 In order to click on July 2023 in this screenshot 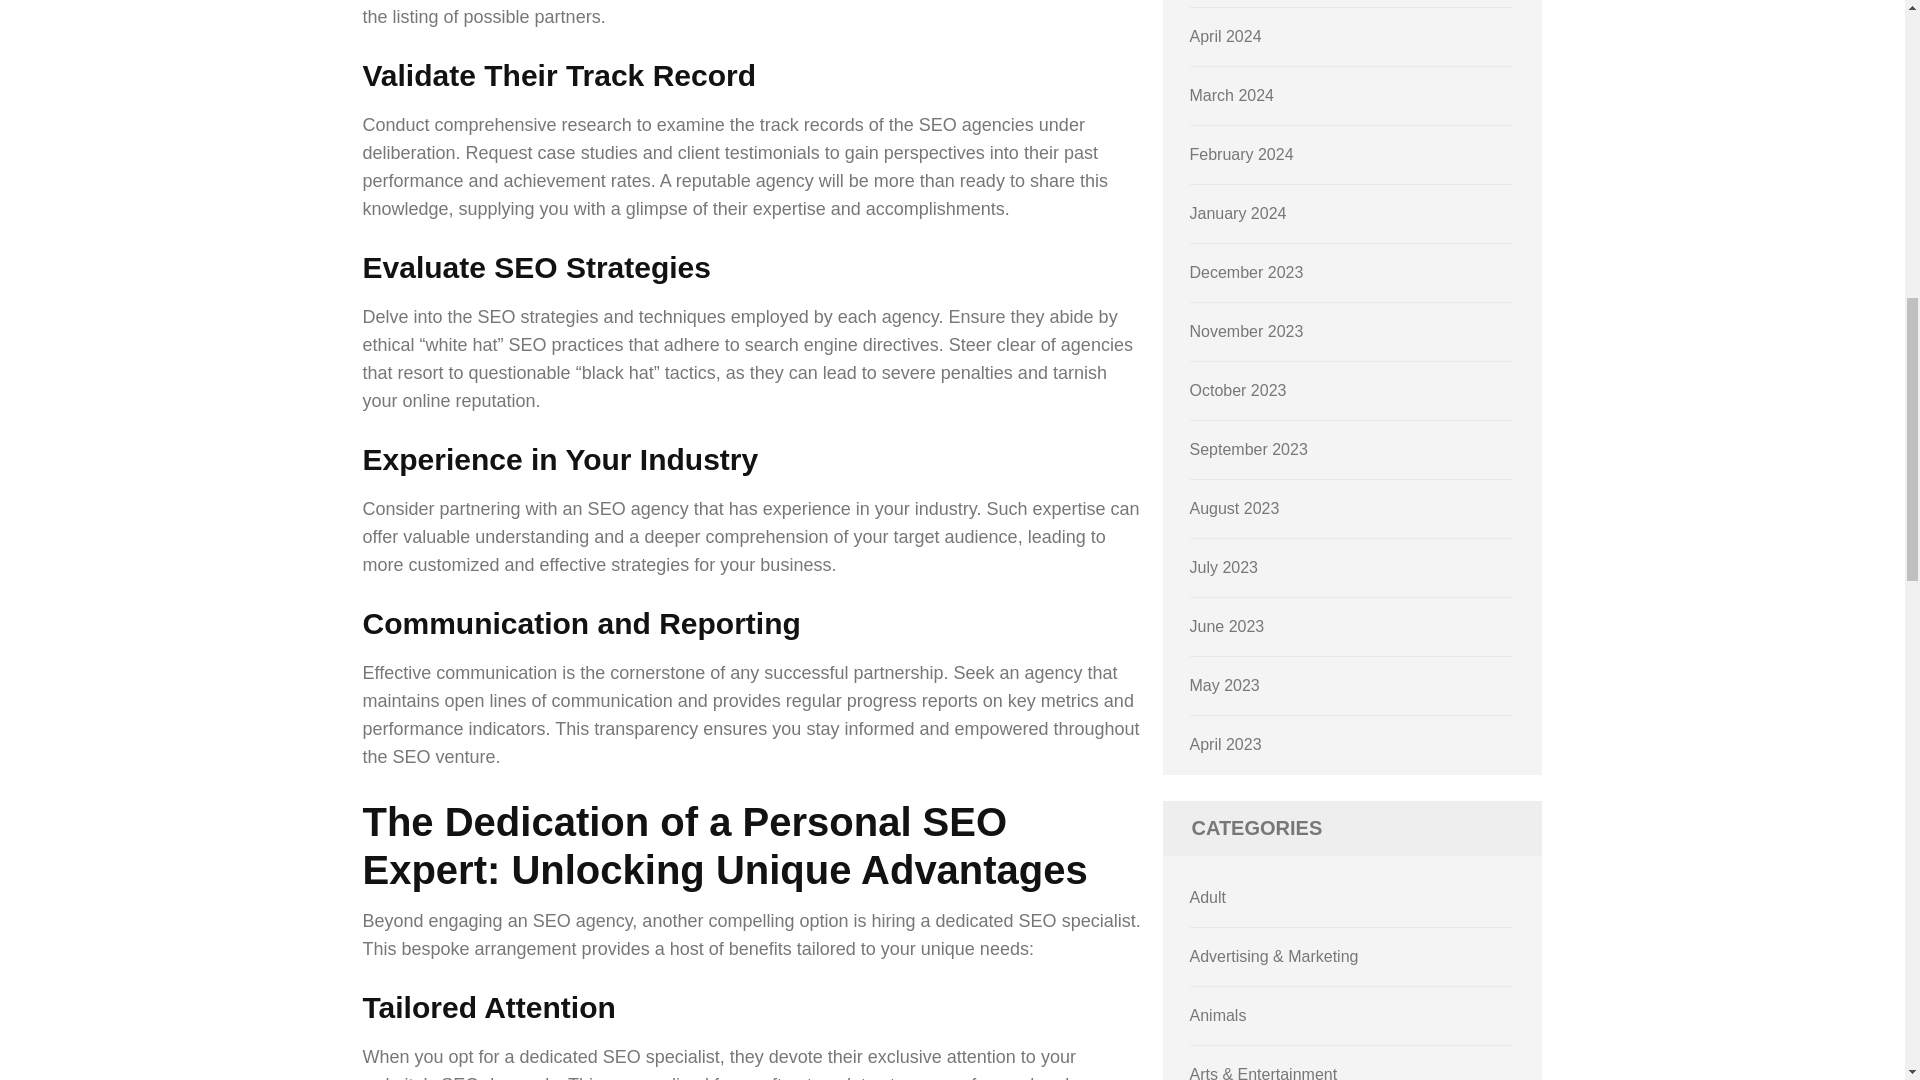, I will do `click(1224, 567)`.